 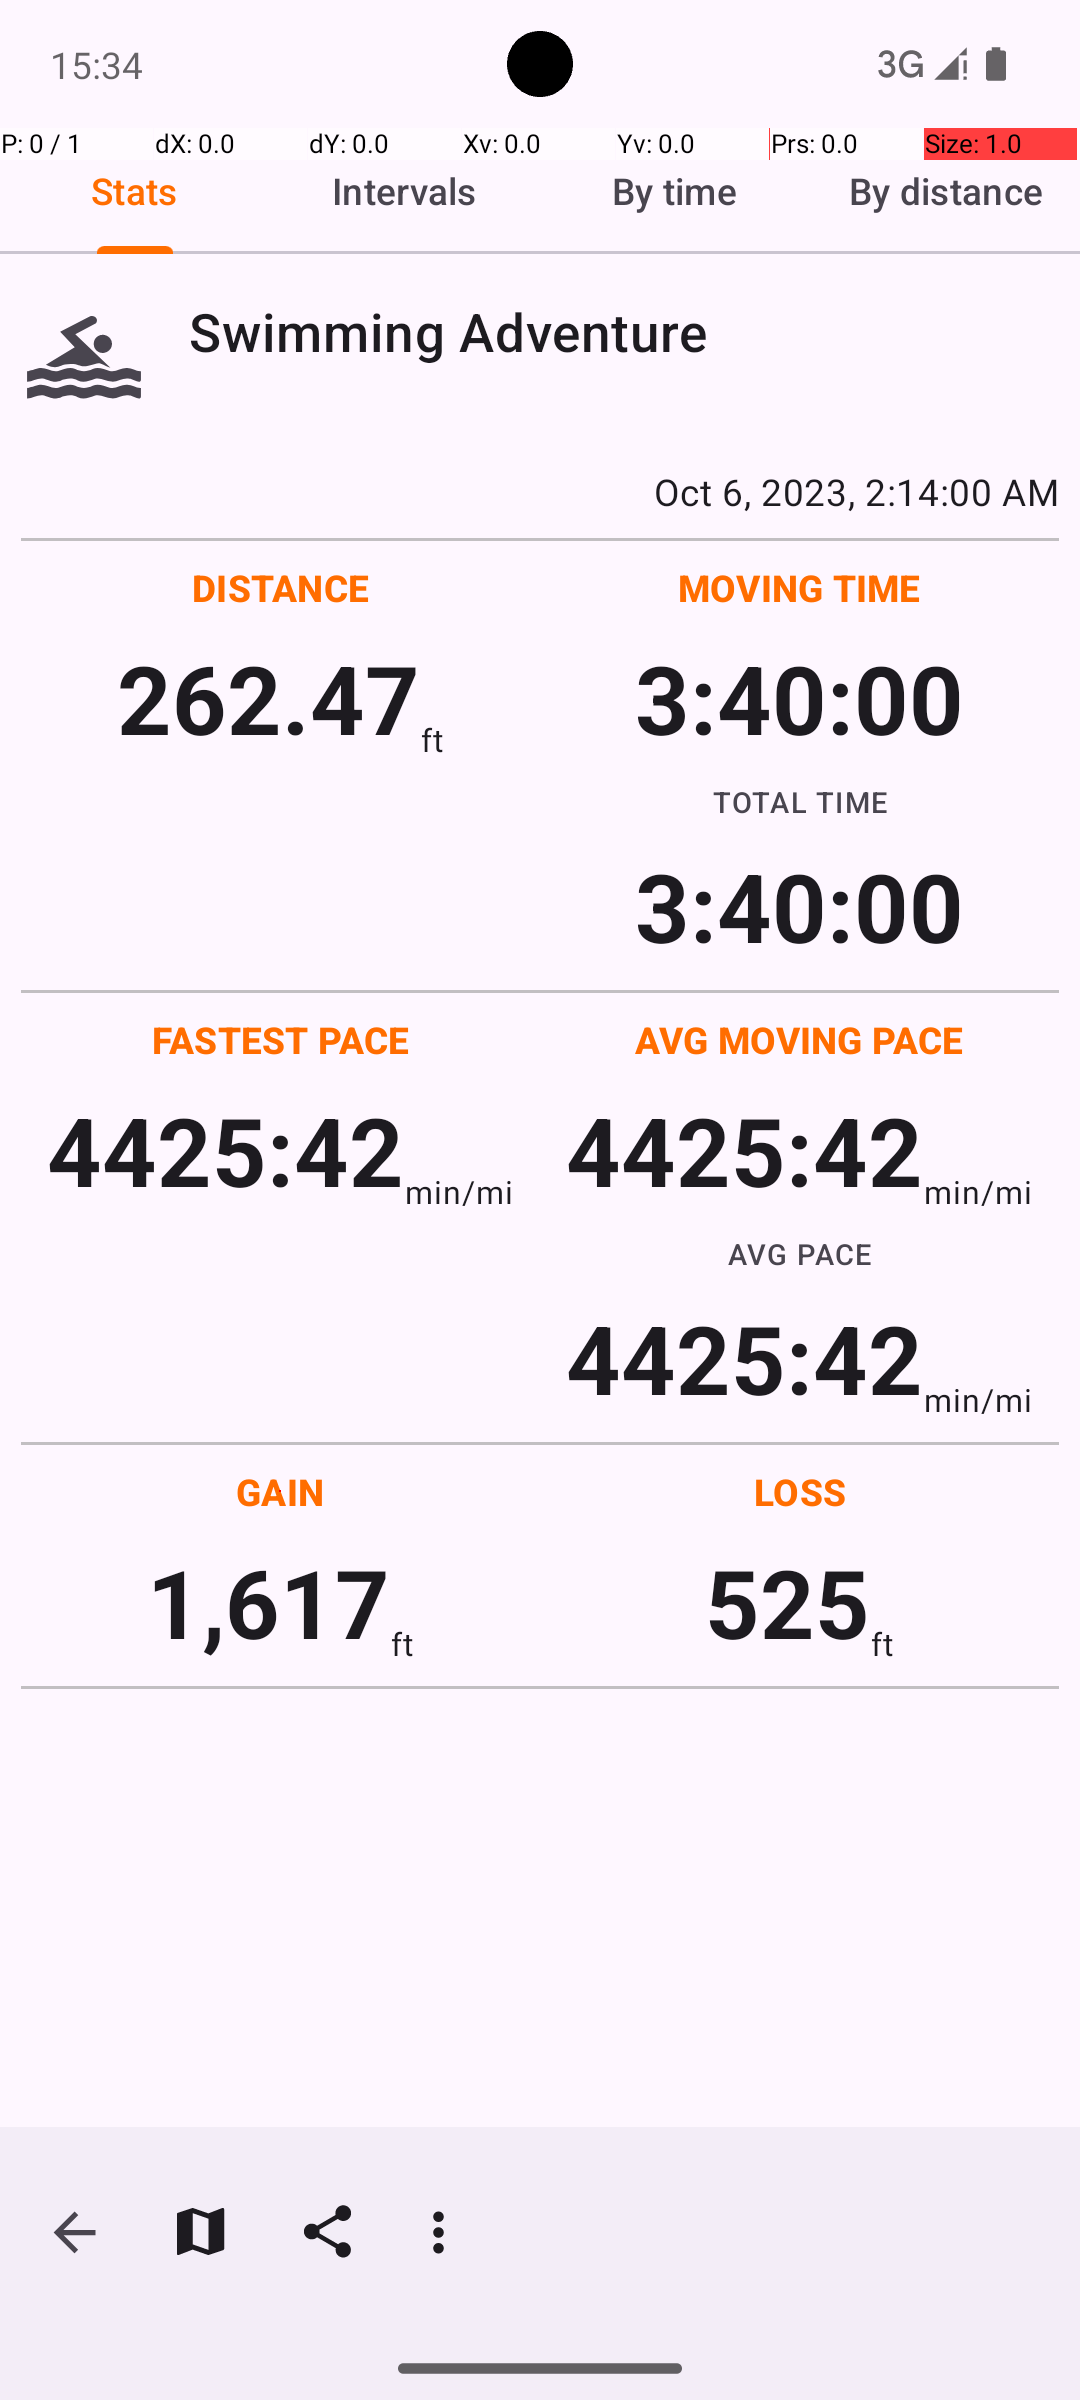 I want to click on 3:40:00, so click(x=799, y=698).